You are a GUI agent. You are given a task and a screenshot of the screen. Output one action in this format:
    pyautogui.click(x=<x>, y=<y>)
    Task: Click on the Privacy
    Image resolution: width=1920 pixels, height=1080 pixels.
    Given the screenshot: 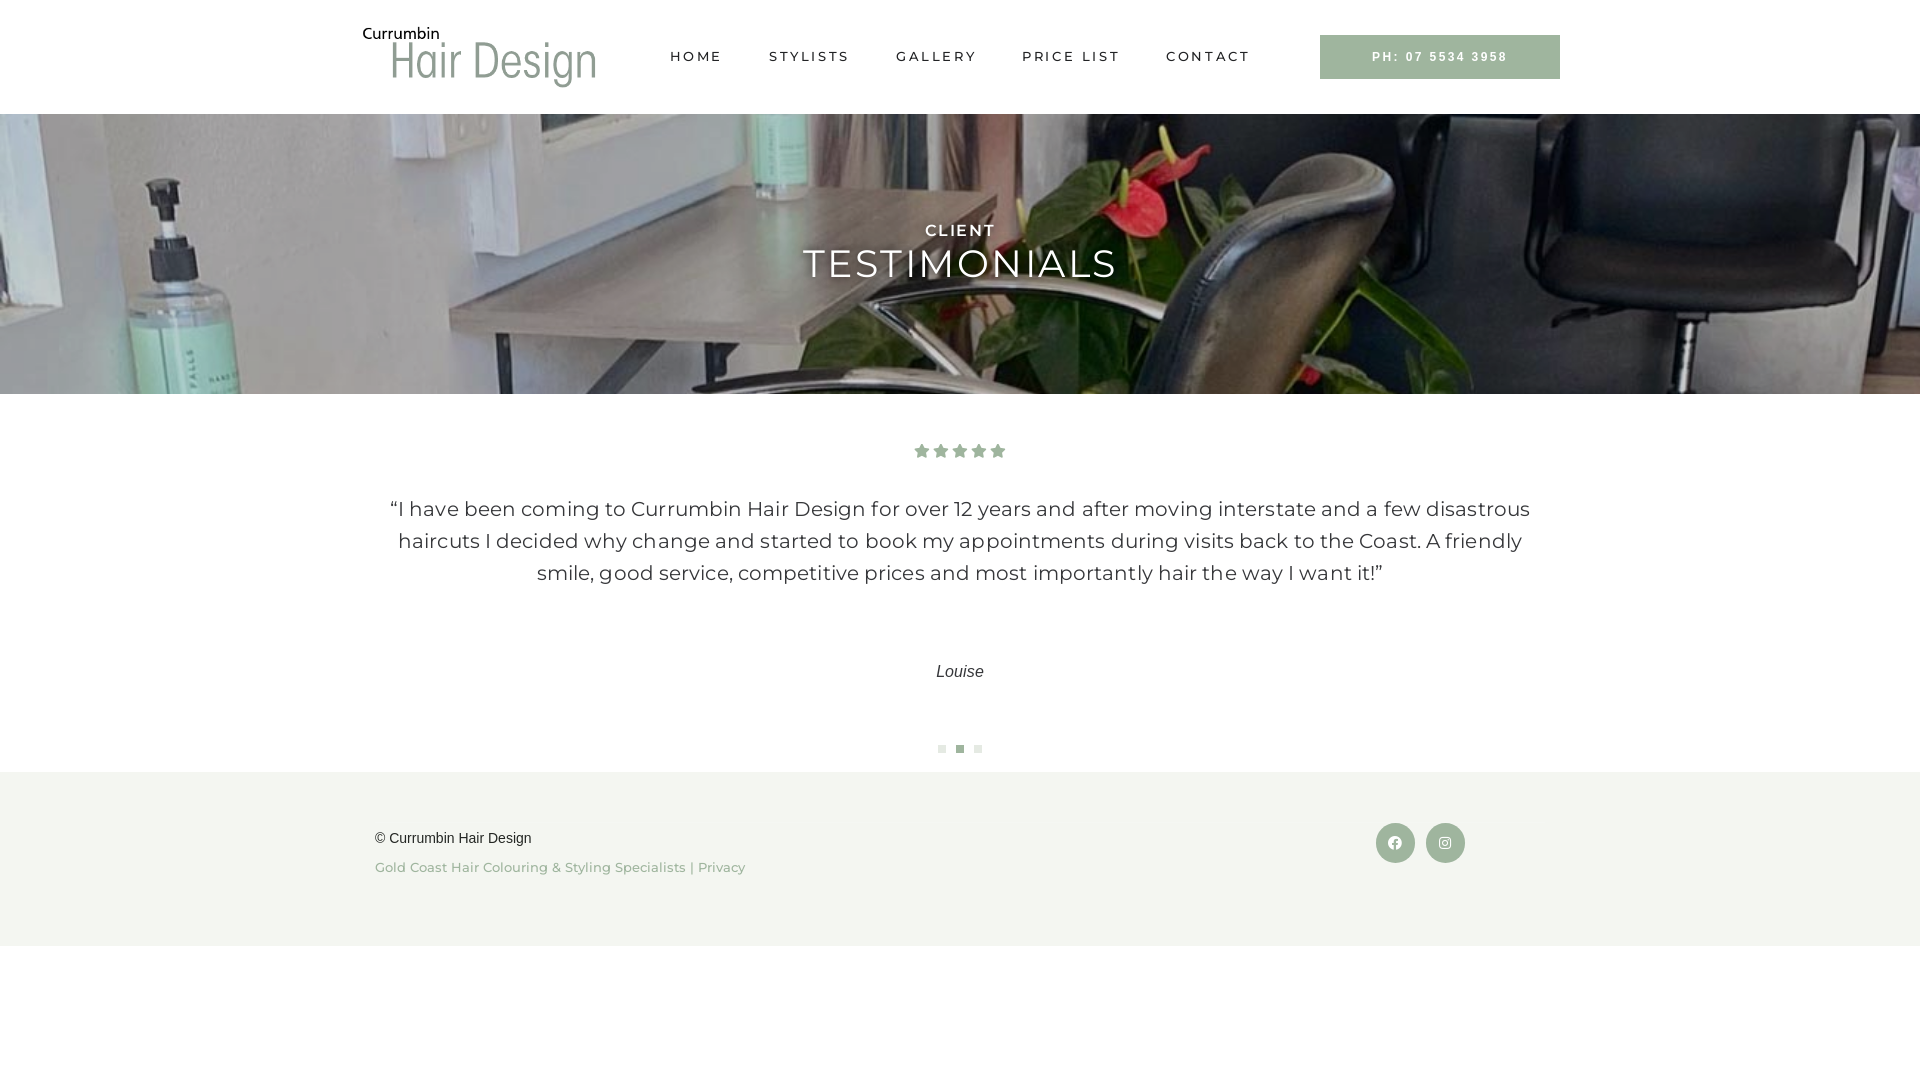 What is the action you would take?
    pyautogui.click(x=722, y=867)
    